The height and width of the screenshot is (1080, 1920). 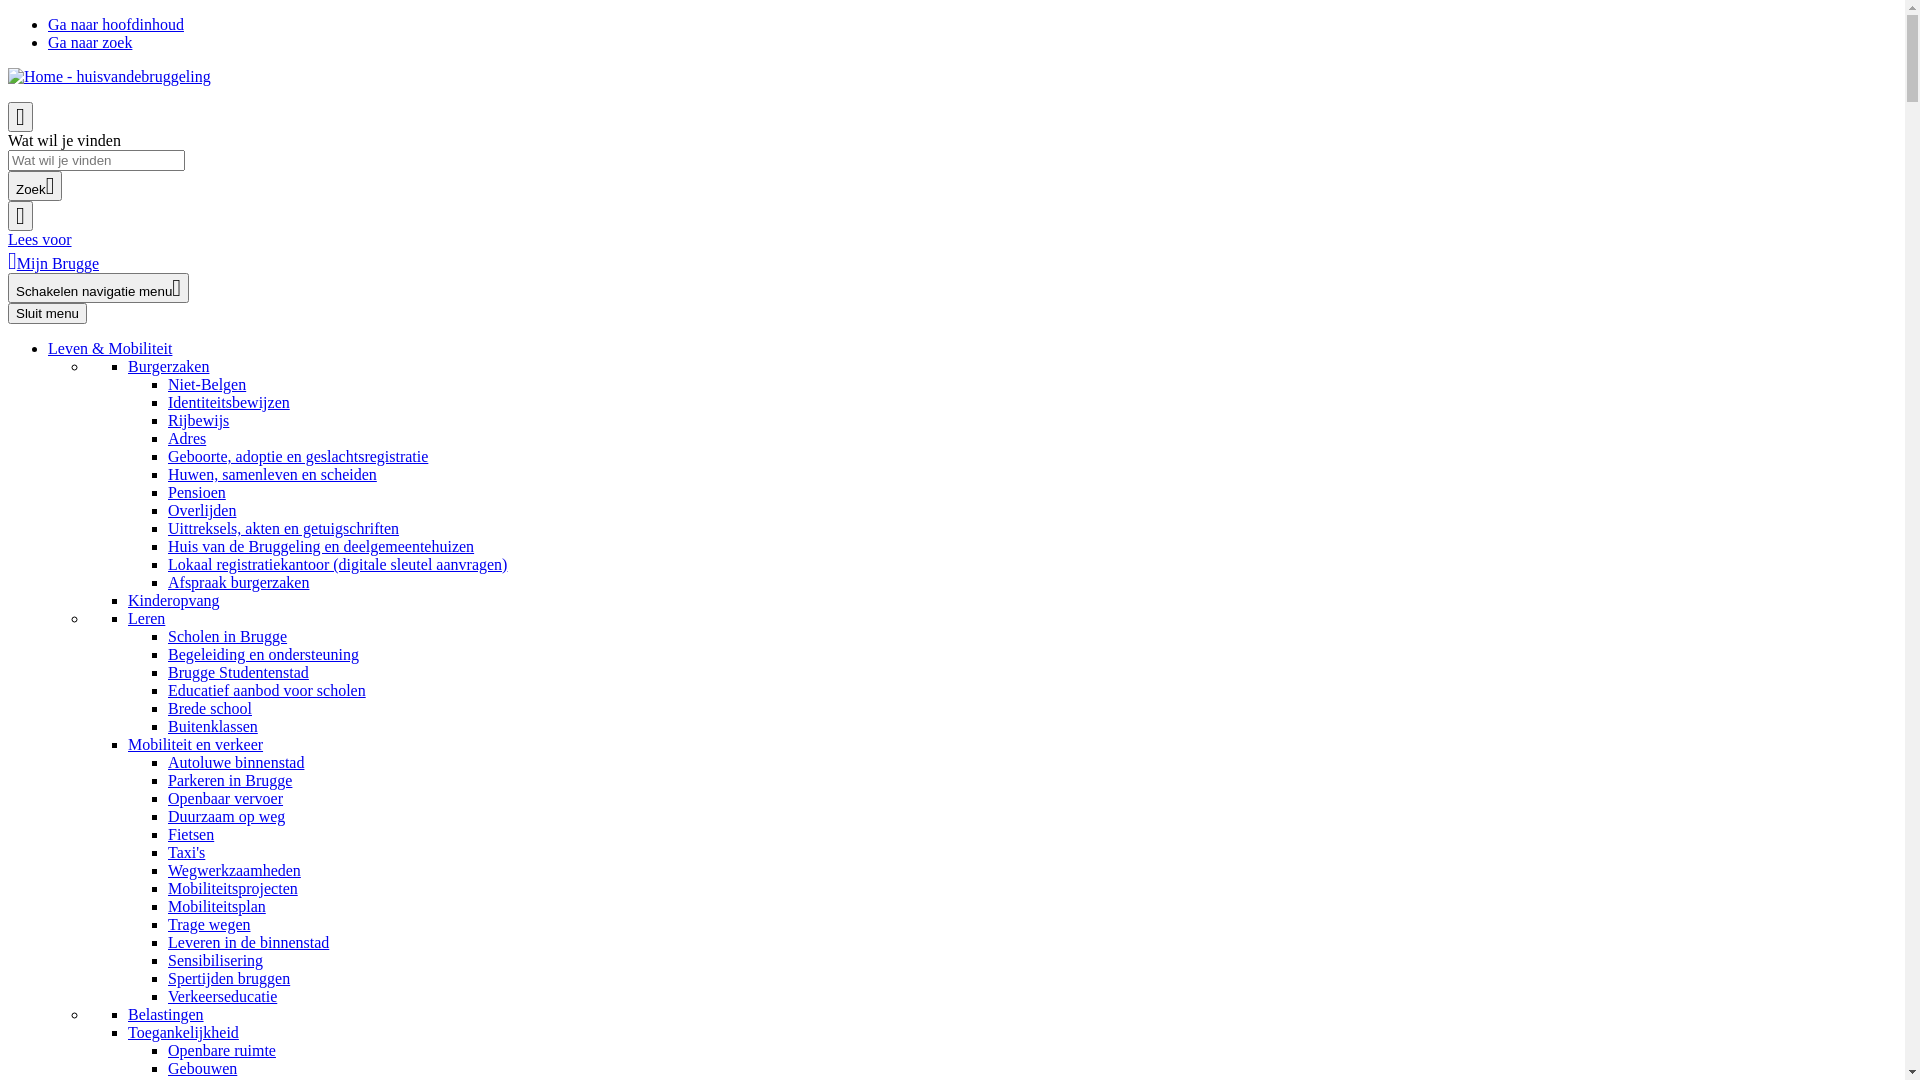 I want to click on Adres, so click(x=187, y=438).